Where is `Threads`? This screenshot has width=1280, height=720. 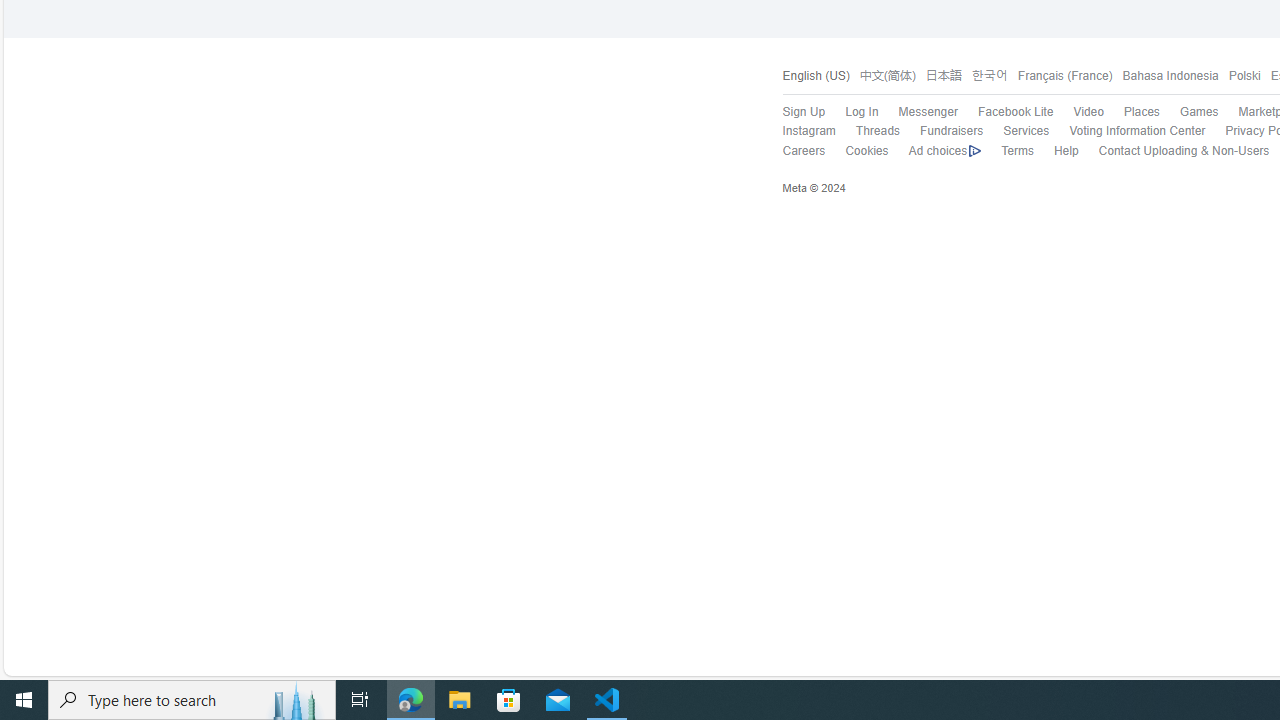 Threads is located at coordinates (866, 131).